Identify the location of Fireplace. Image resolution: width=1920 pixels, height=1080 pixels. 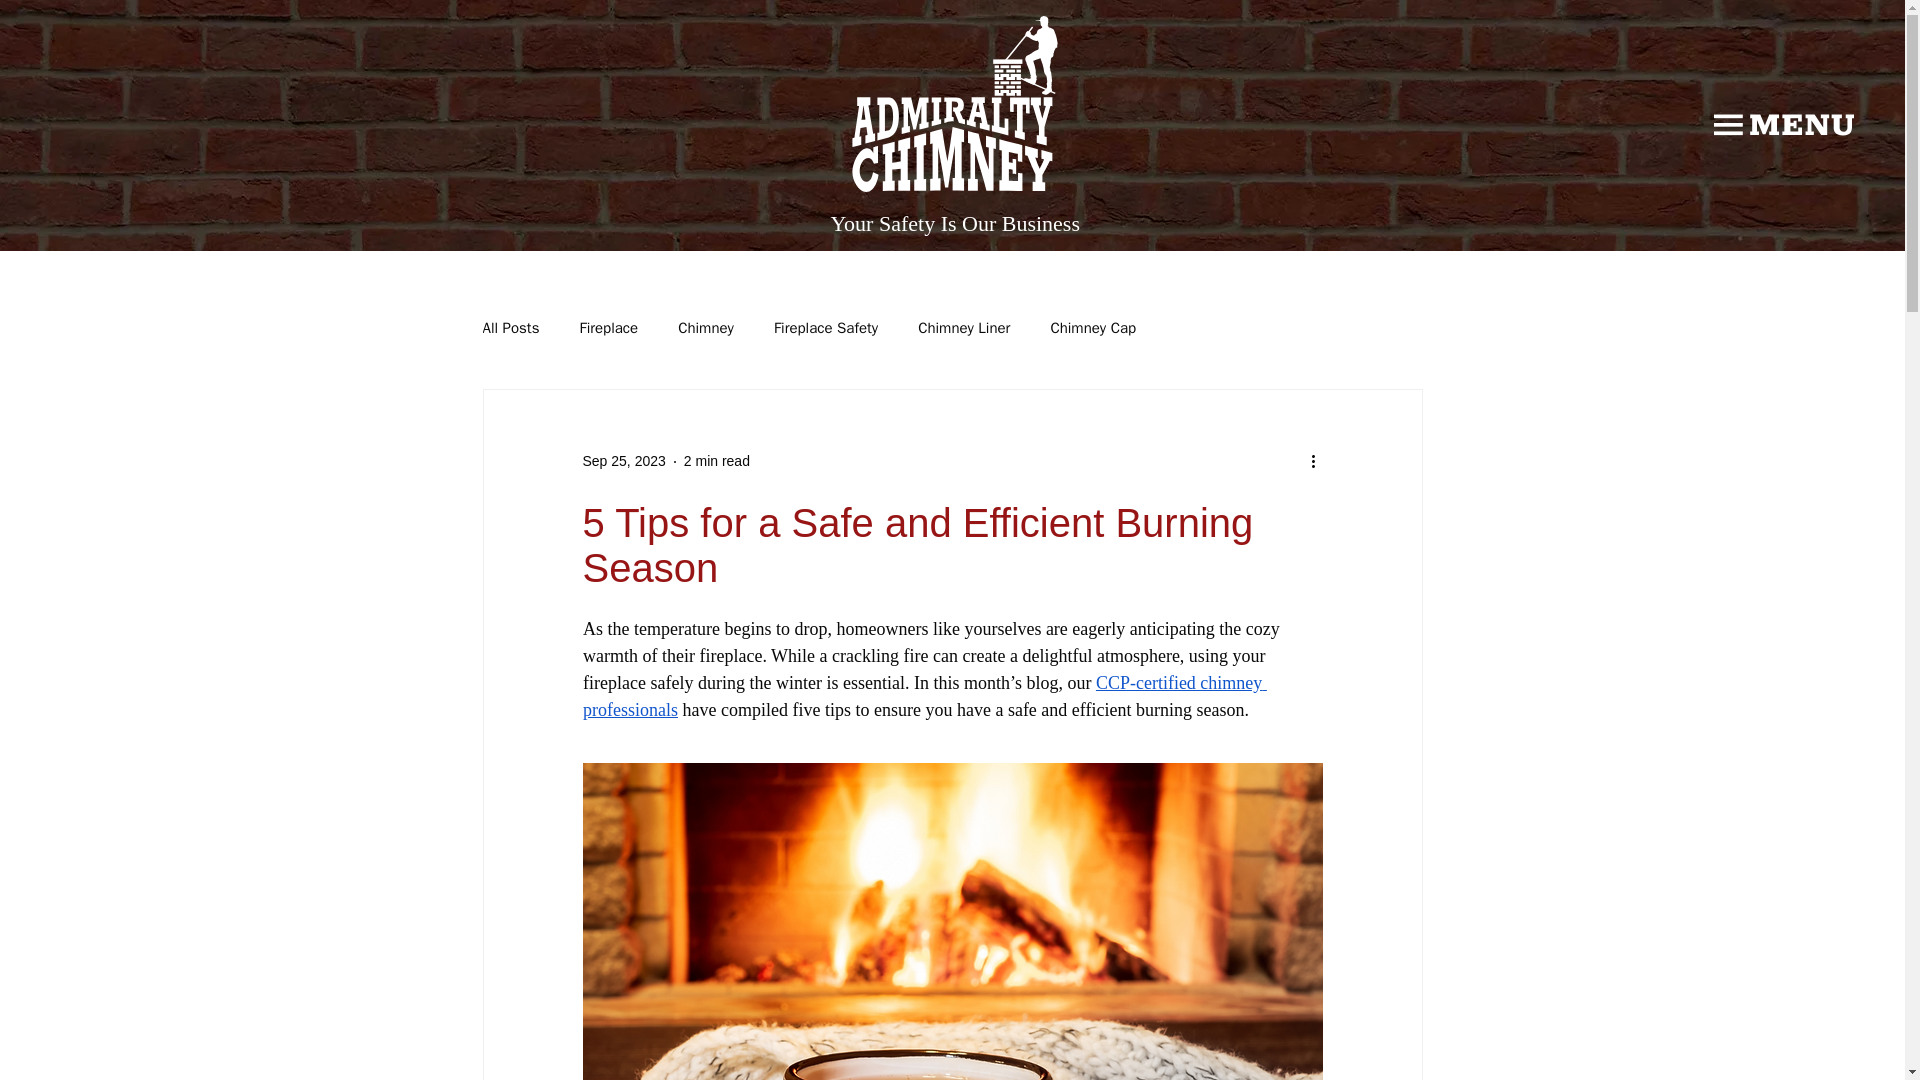
(608, 328).